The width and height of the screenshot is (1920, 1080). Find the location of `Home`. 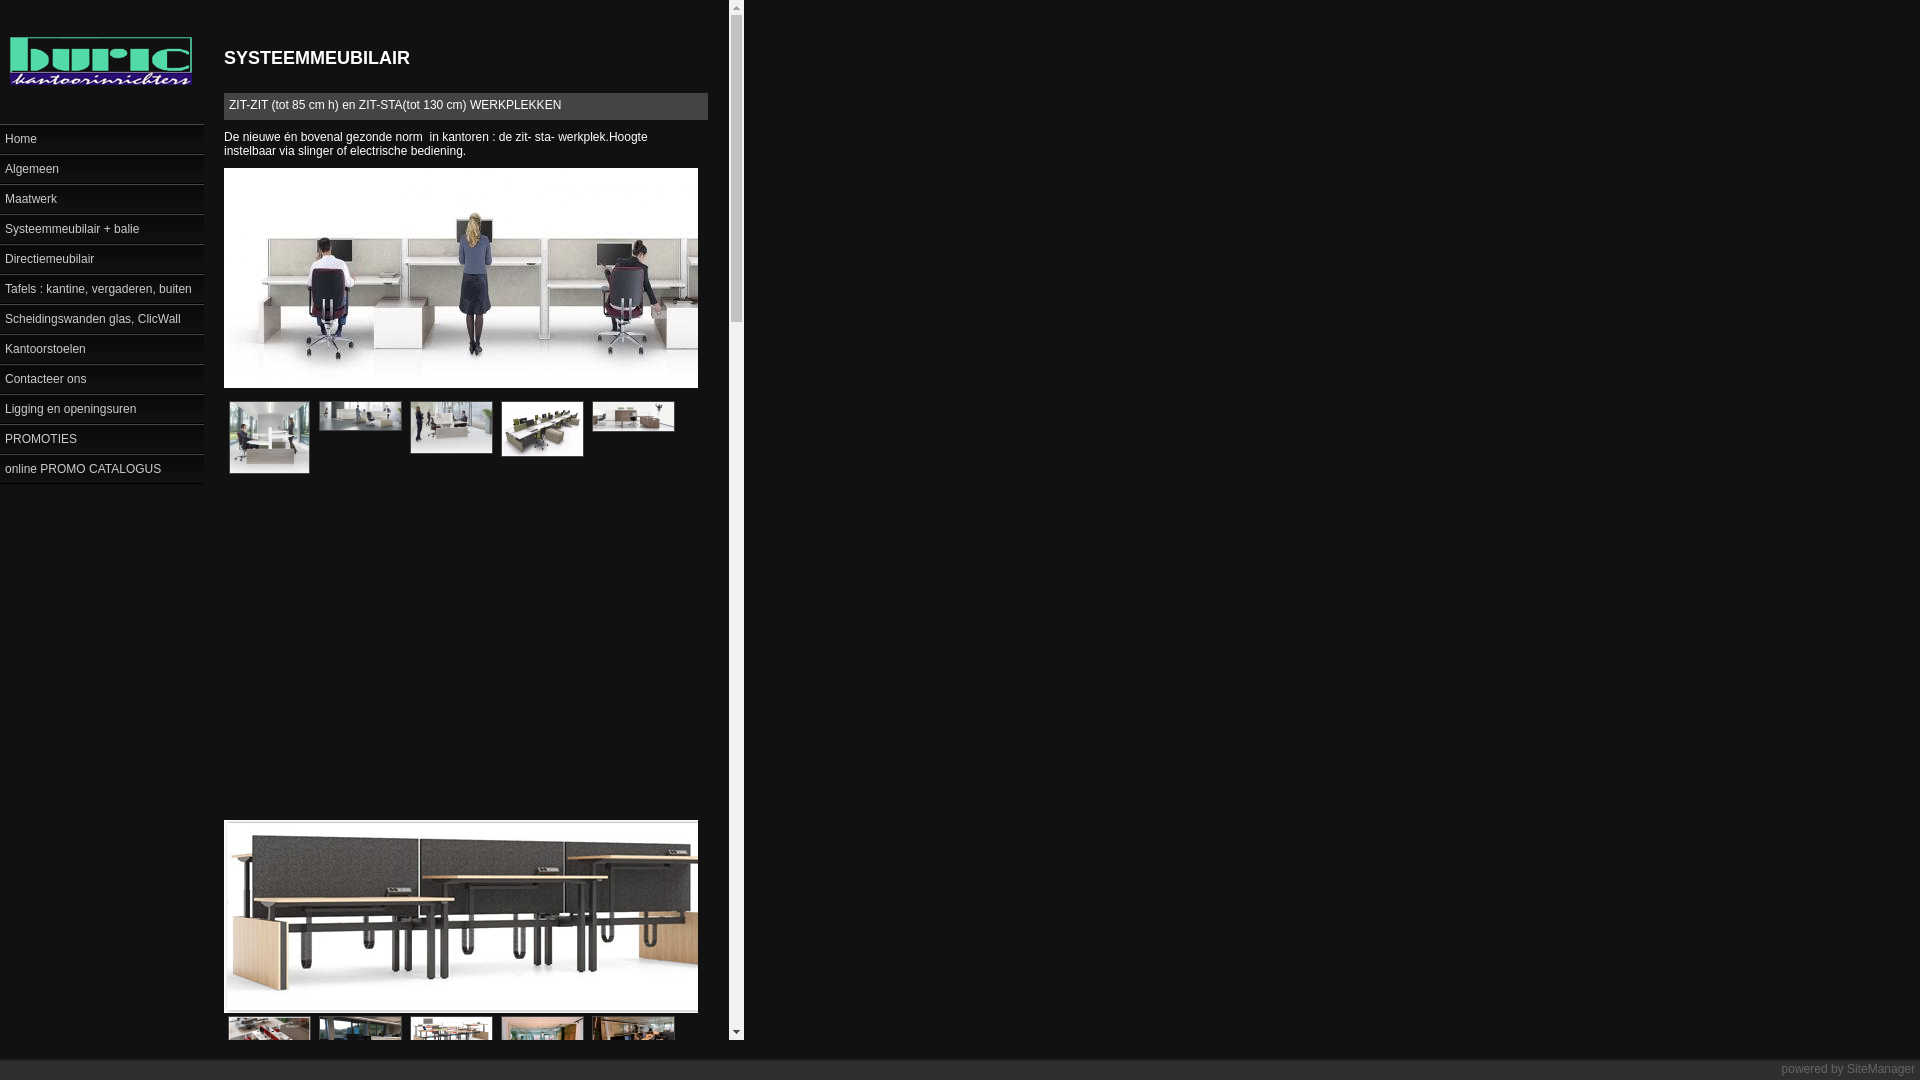

Home is located at coordinates (102, 138).